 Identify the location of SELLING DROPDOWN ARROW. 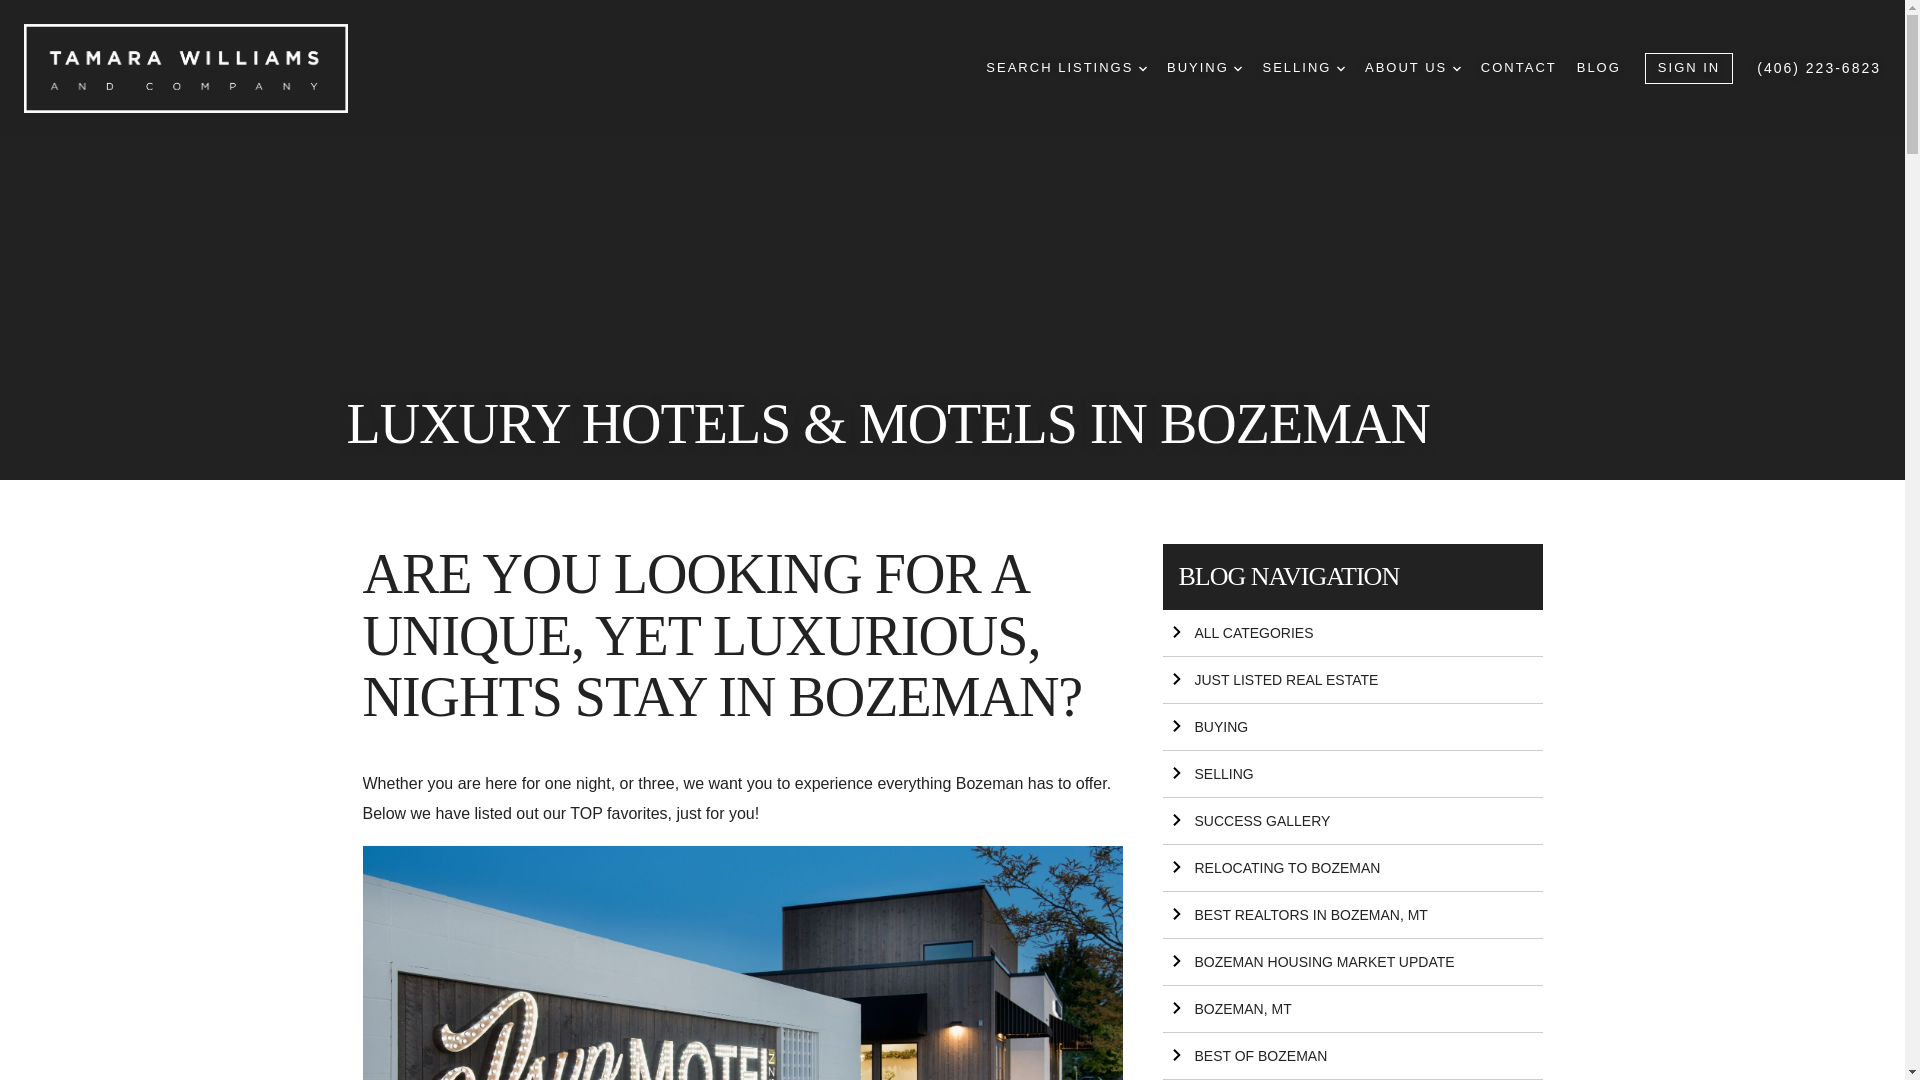
(1303, 68).